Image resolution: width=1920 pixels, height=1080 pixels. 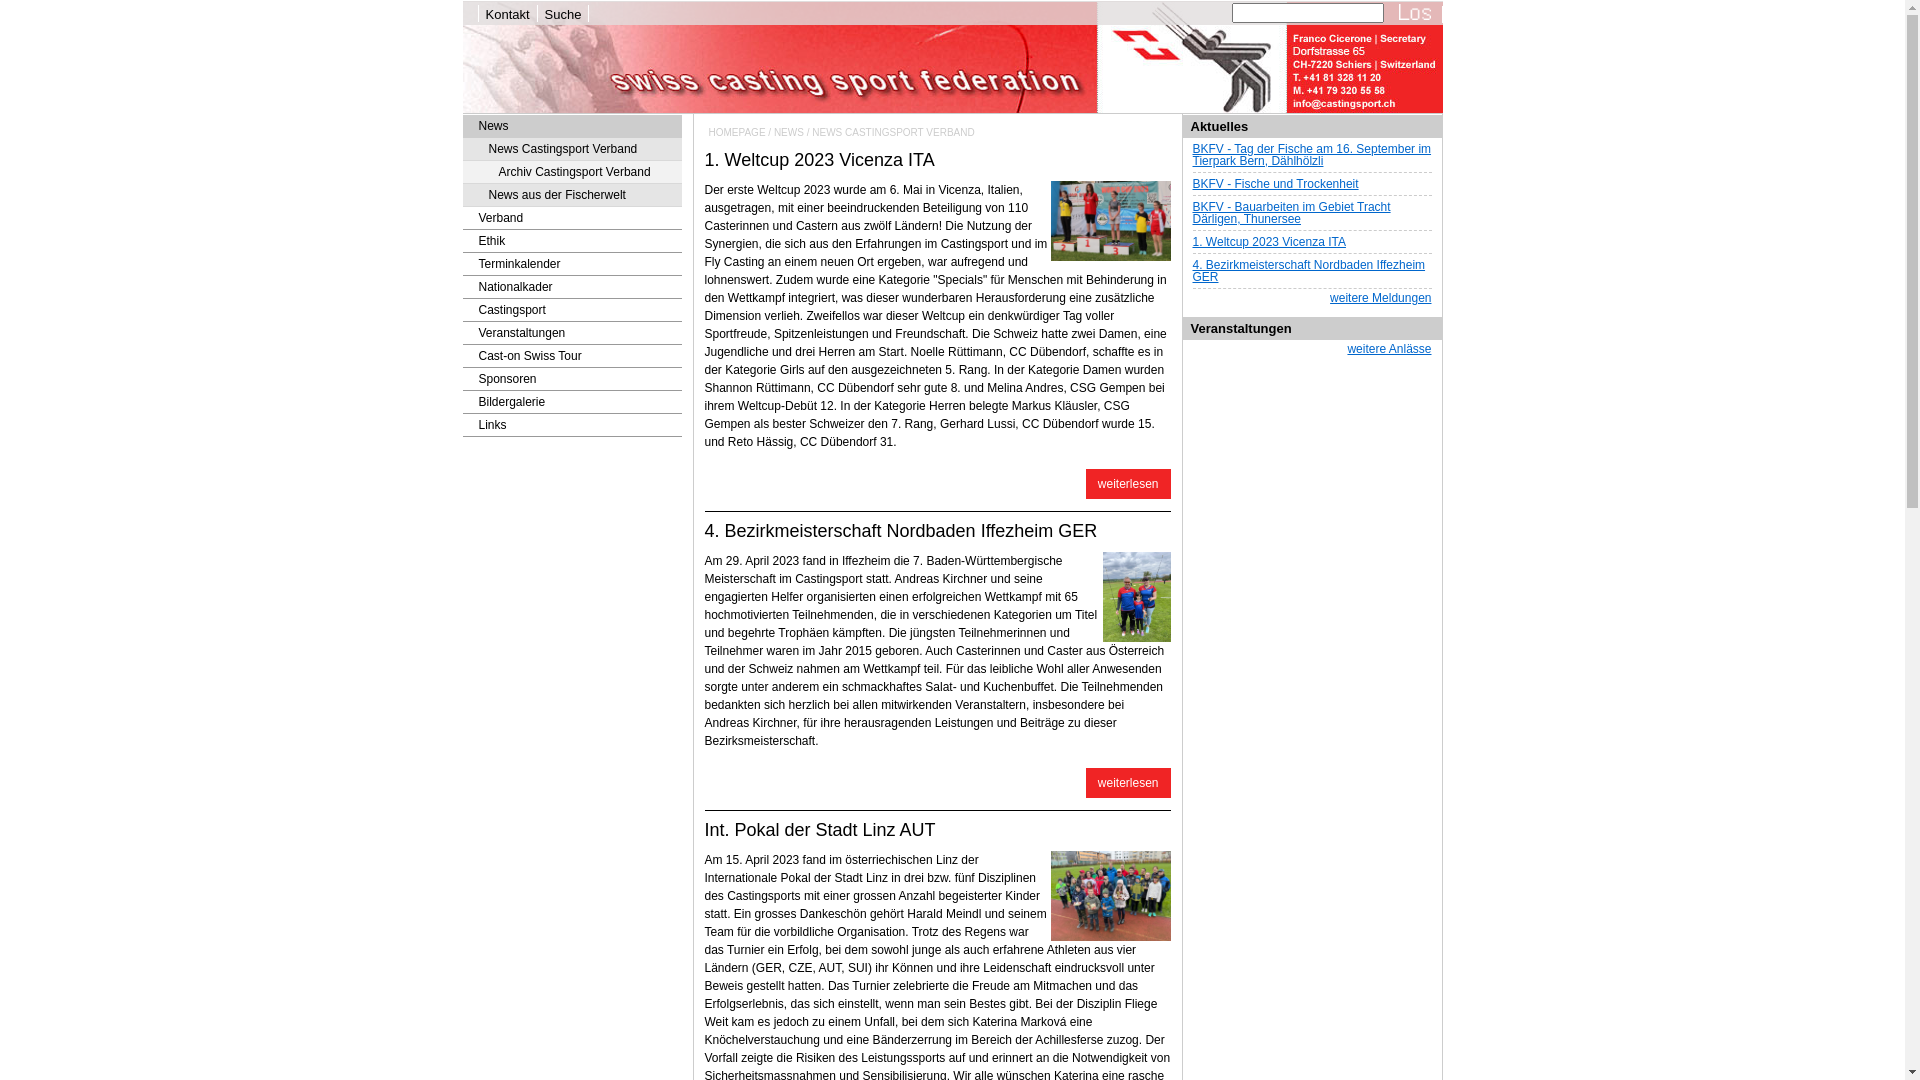 I want to click on Aktuelles, so click(x=1219, y=126).